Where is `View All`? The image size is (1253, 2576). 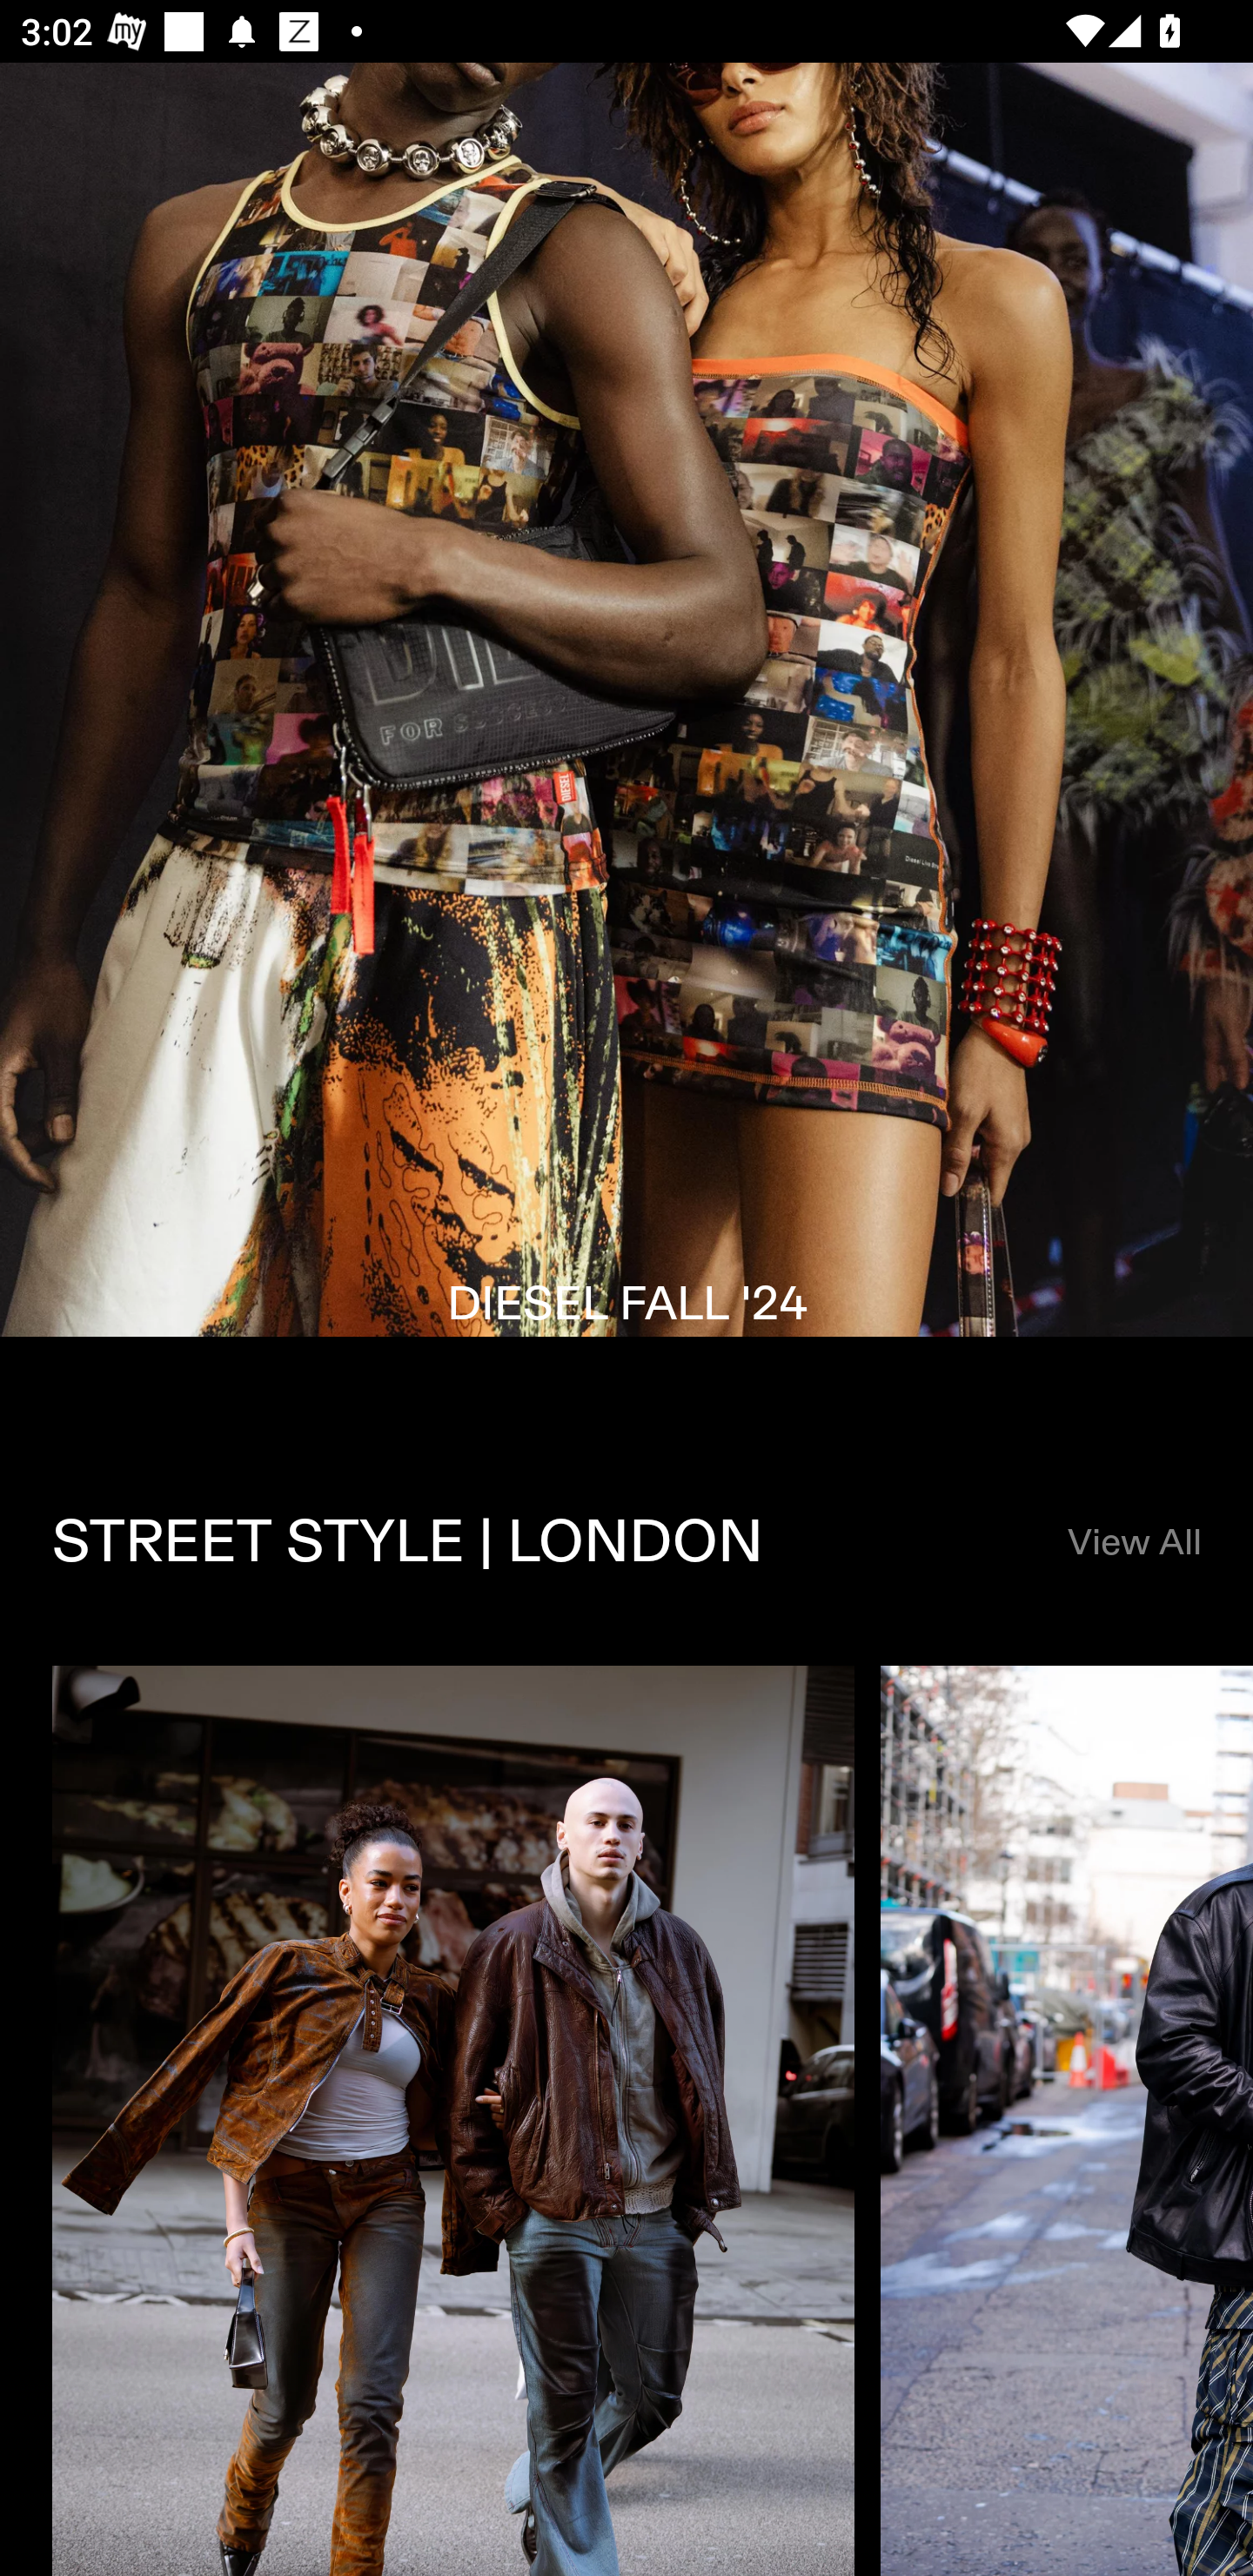 View All is located at coordinates (1133, 1542).